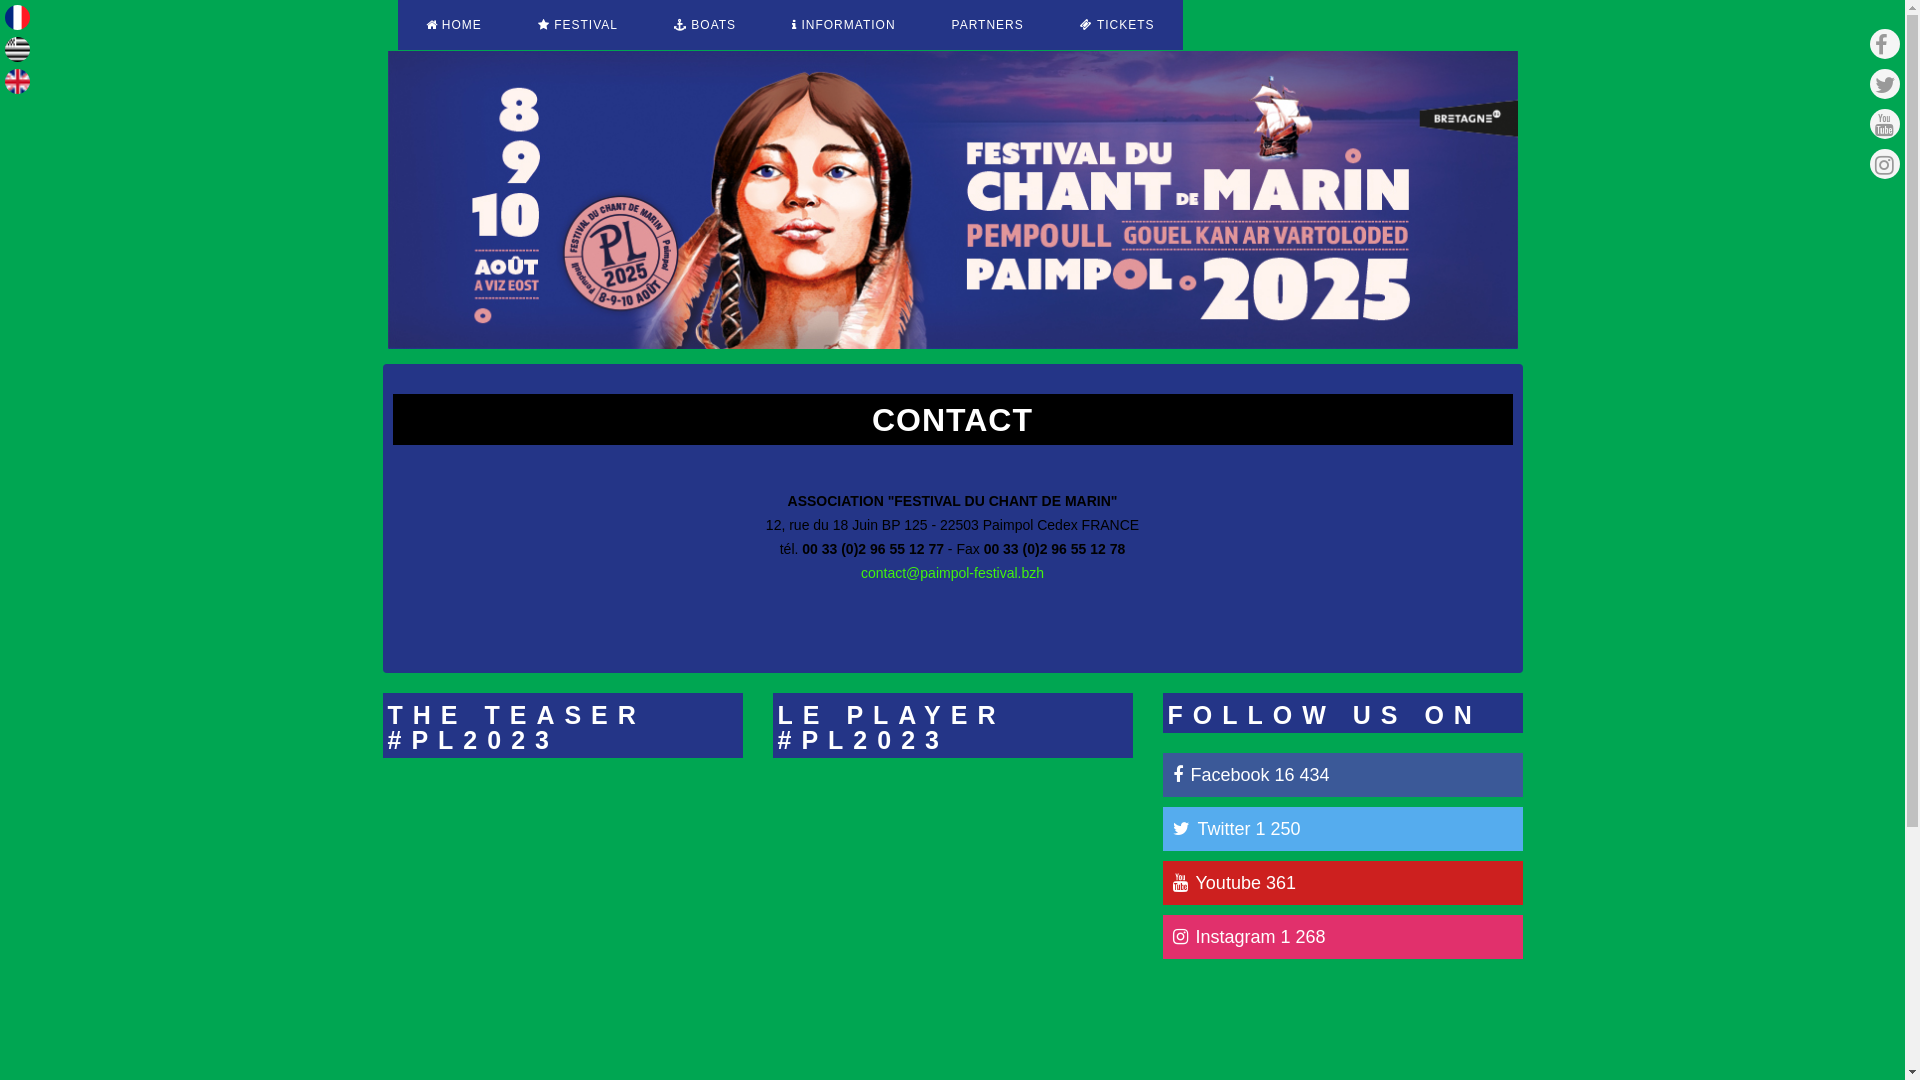 The width and height of the screenshot is (1920, 1080). What do you see at coordinates (578, 25) in the screenshot?
I see `FESTIVAL` at bounding box center [578, 25].